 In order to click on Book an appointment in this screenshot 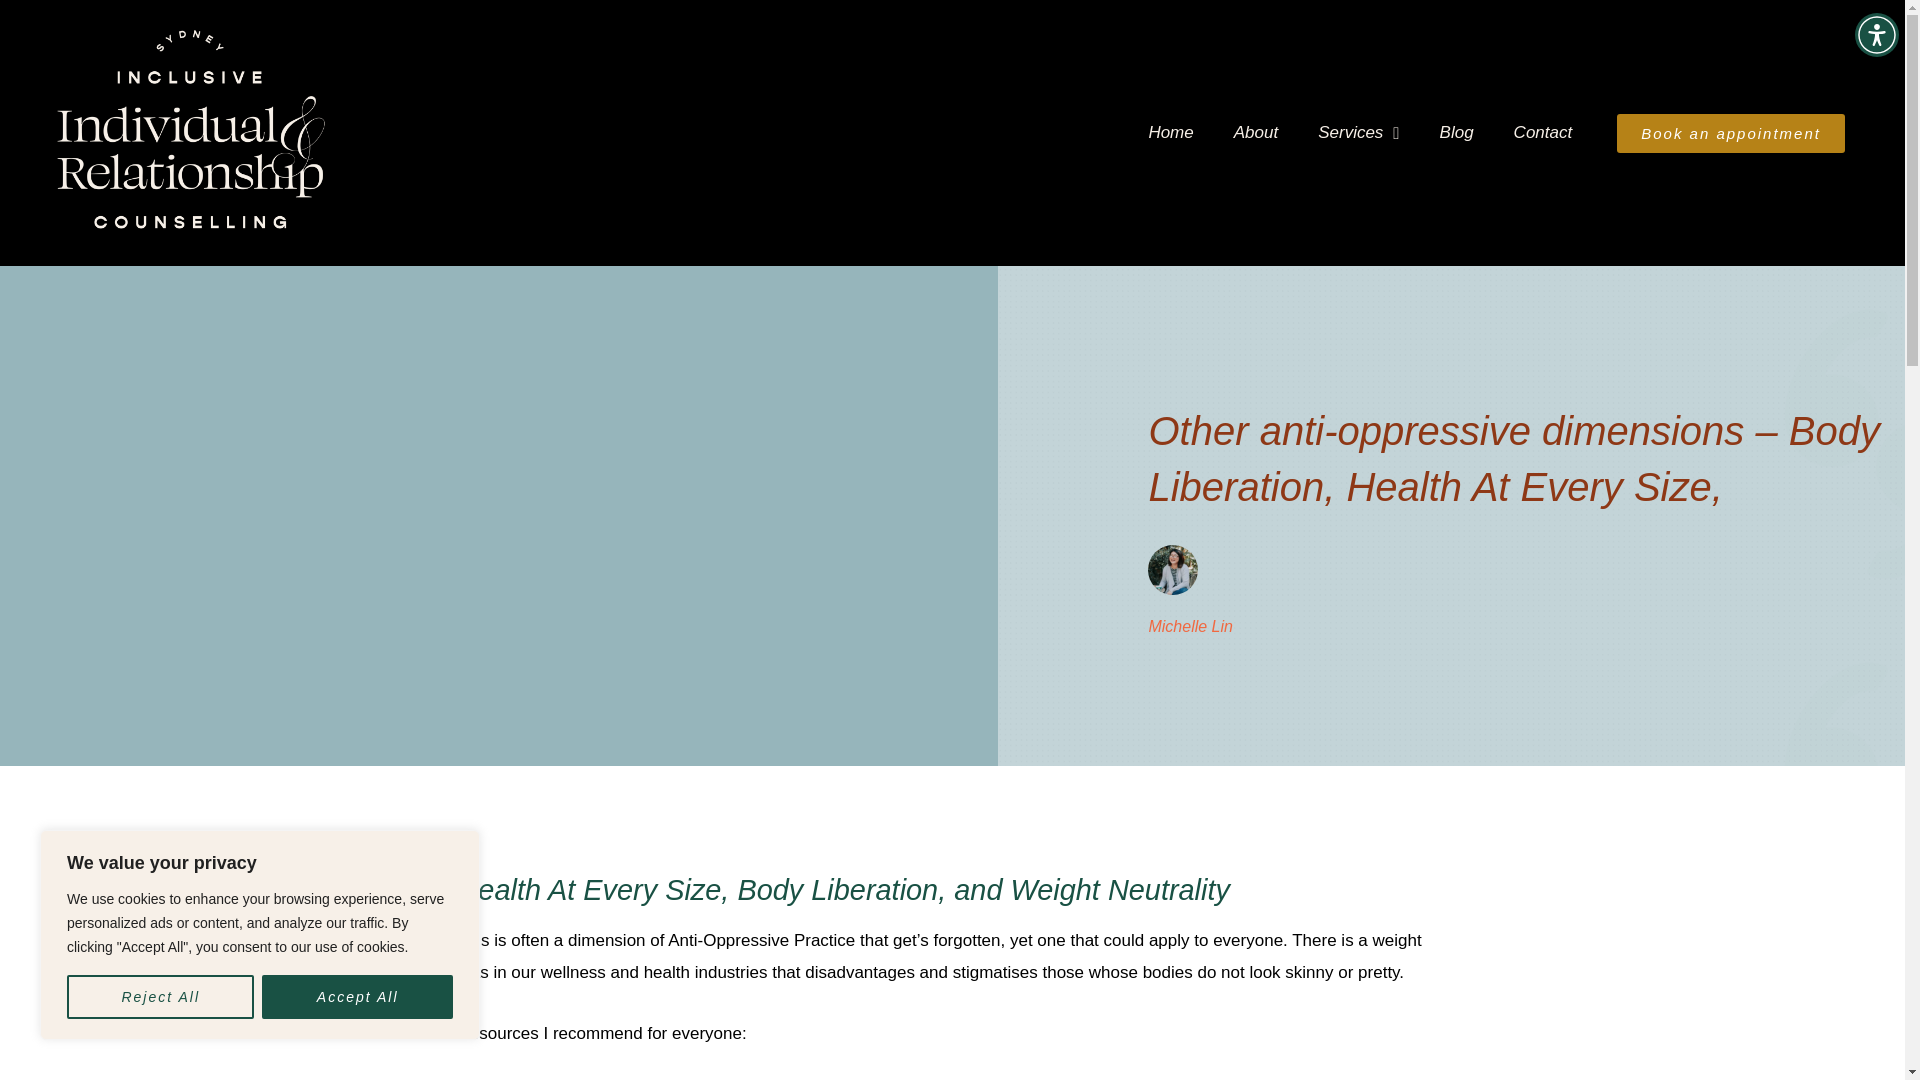, I will do `click(1730, 134)`.